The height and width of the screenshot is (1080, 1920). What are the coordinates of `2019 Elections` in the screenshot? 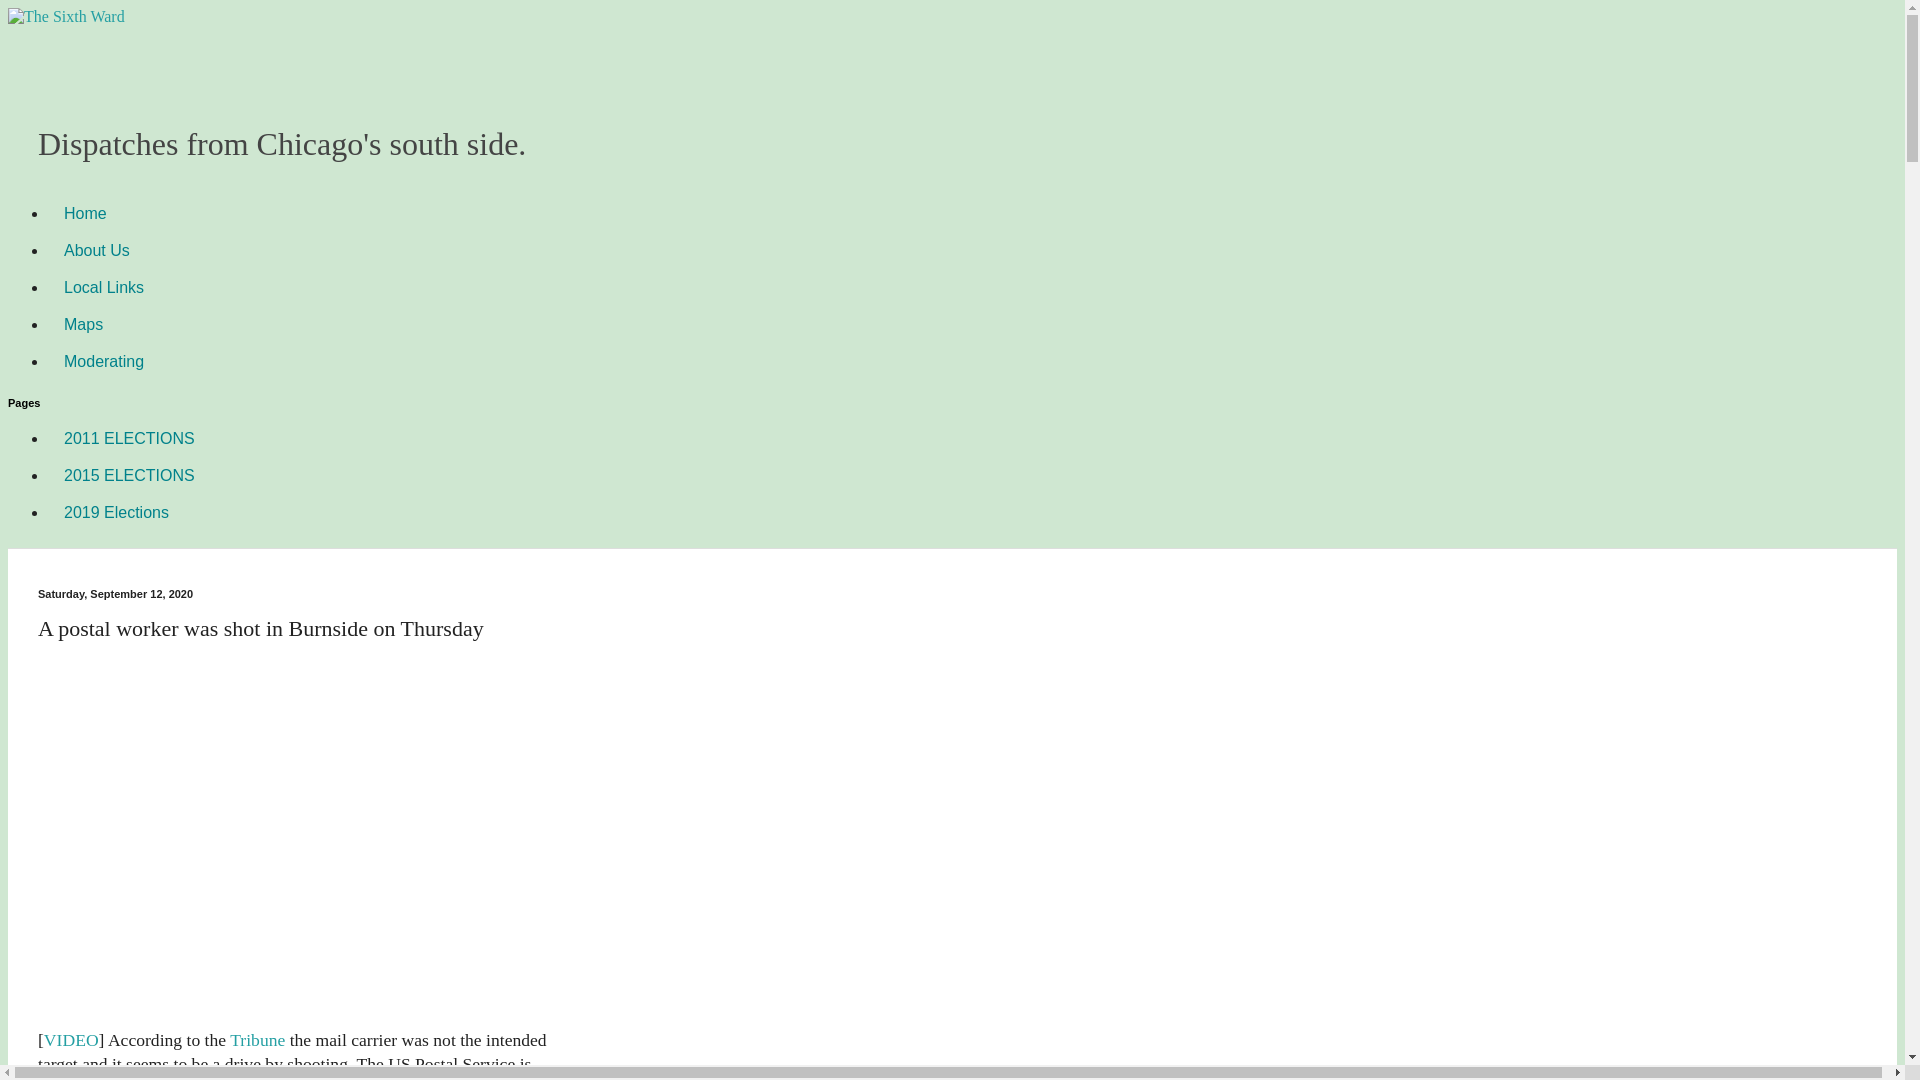 It's located at (116, 512).